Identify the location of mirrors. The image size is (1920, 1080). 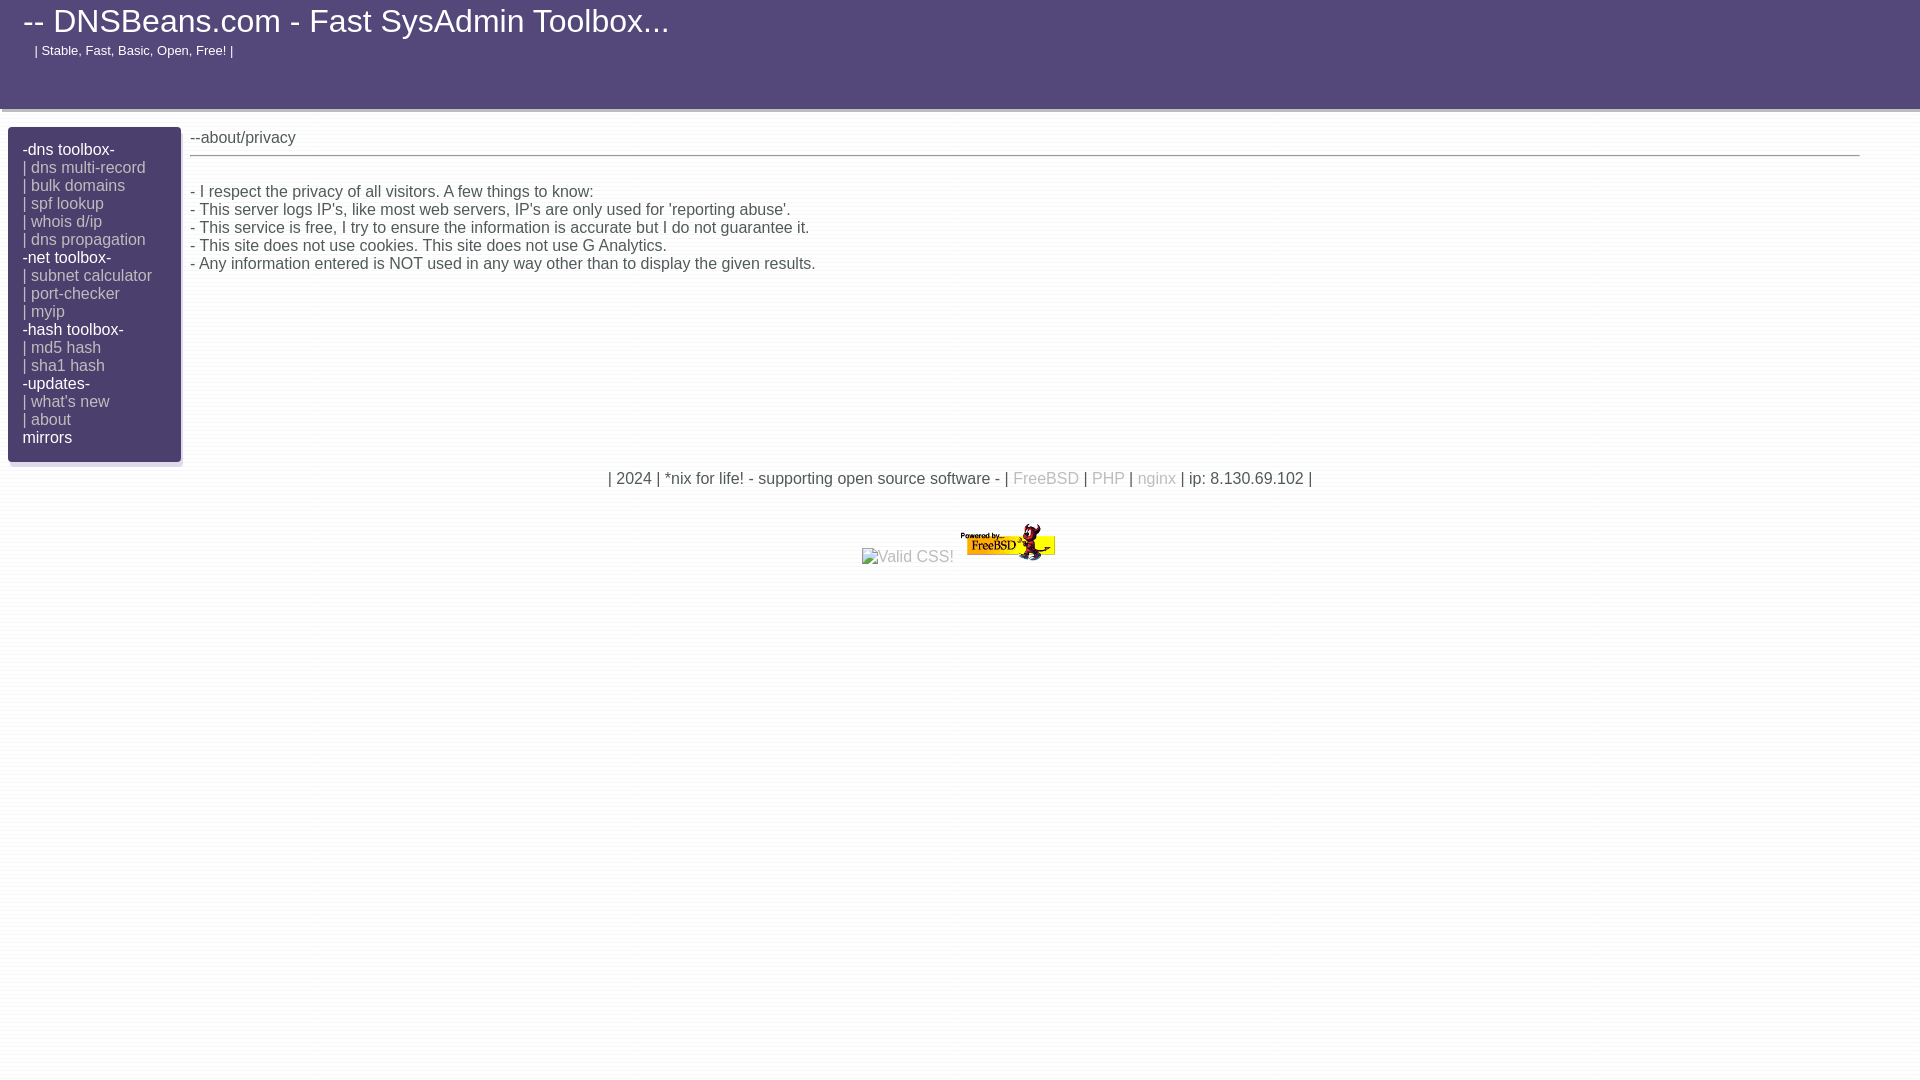
(46, 437).